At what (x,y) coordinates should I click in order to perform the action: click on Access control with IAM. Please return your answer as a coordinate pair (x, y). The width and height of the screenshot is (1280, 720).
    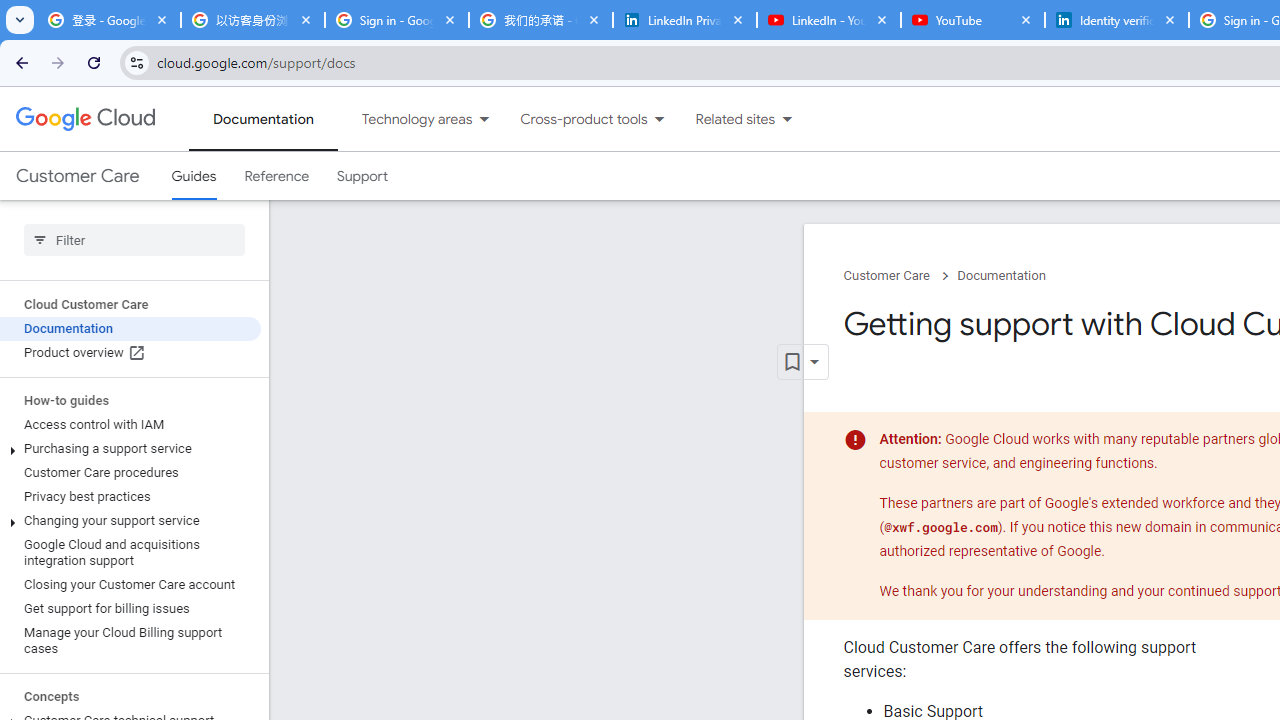
    Looking at the image, I should click on (130, 425).